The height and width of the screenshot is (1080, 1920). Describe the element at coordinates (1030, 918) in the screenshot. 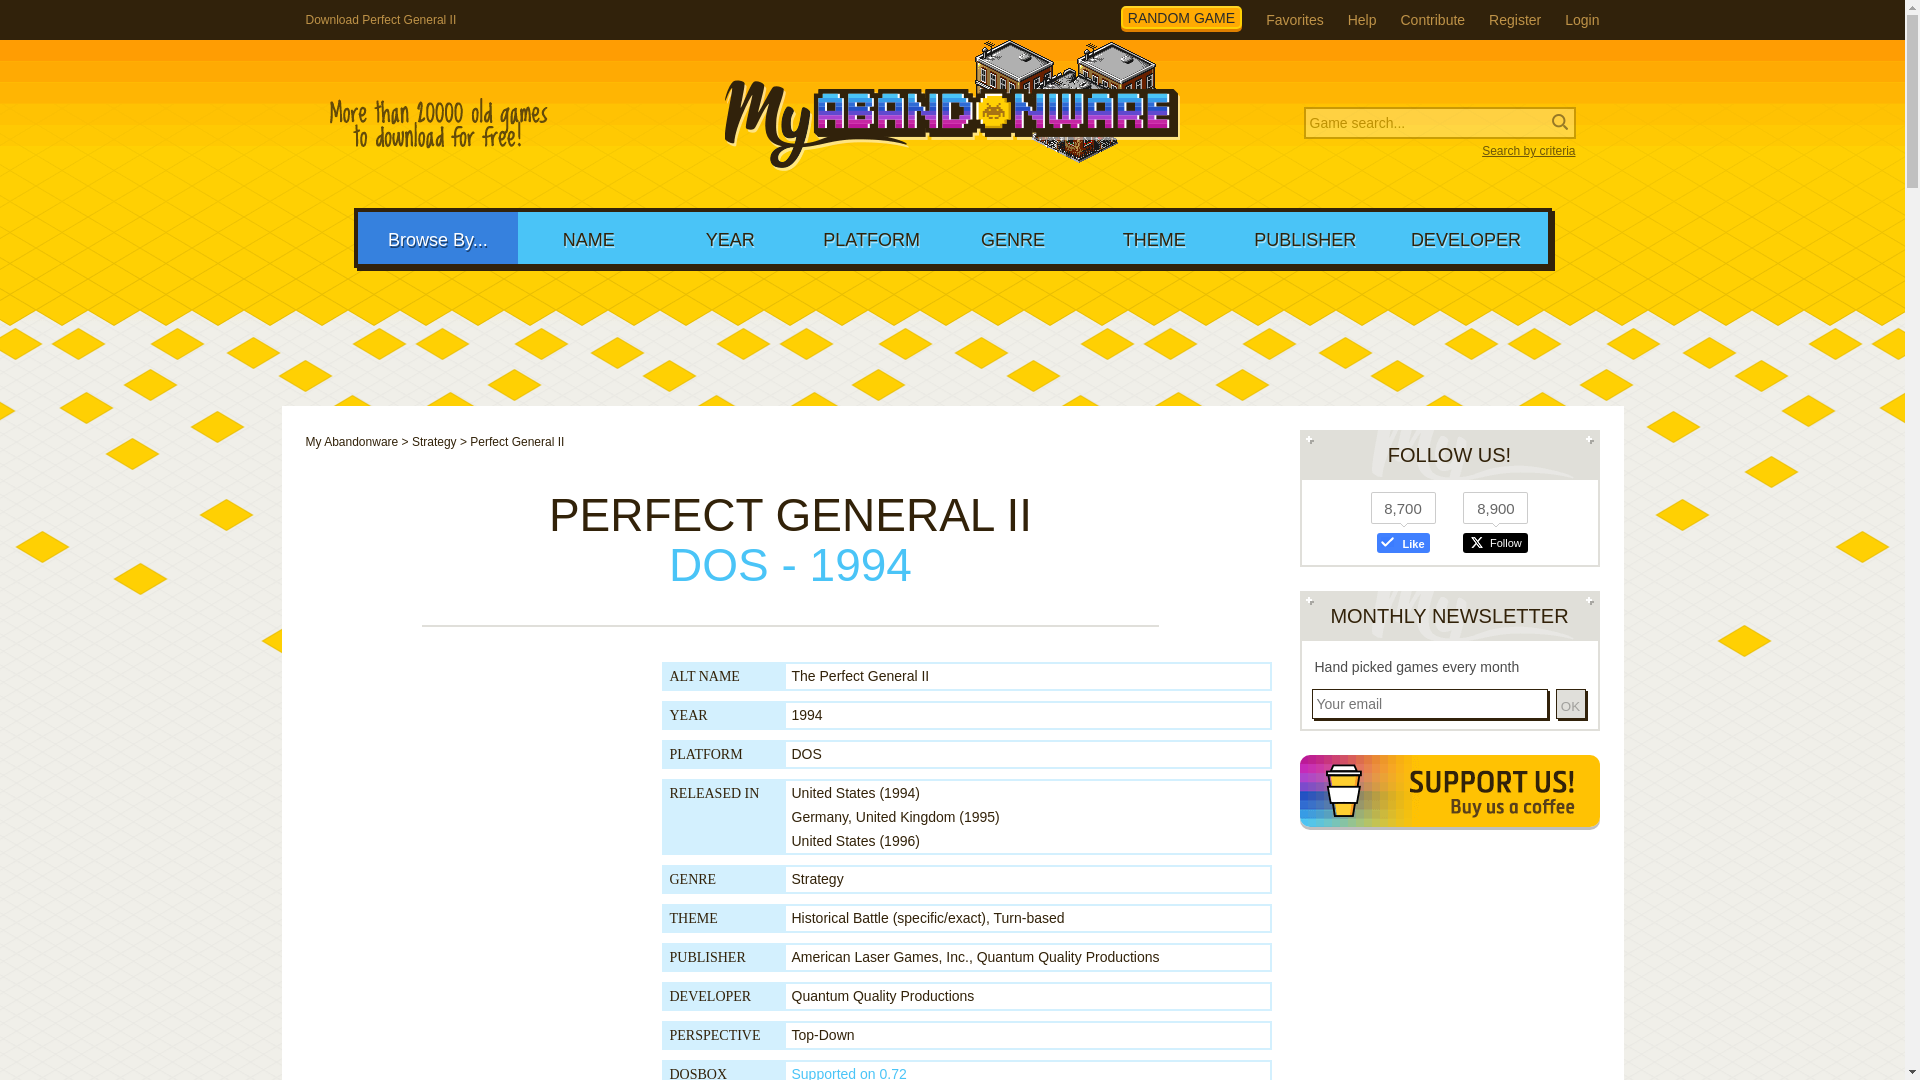

I see `Turn-based` at that location.